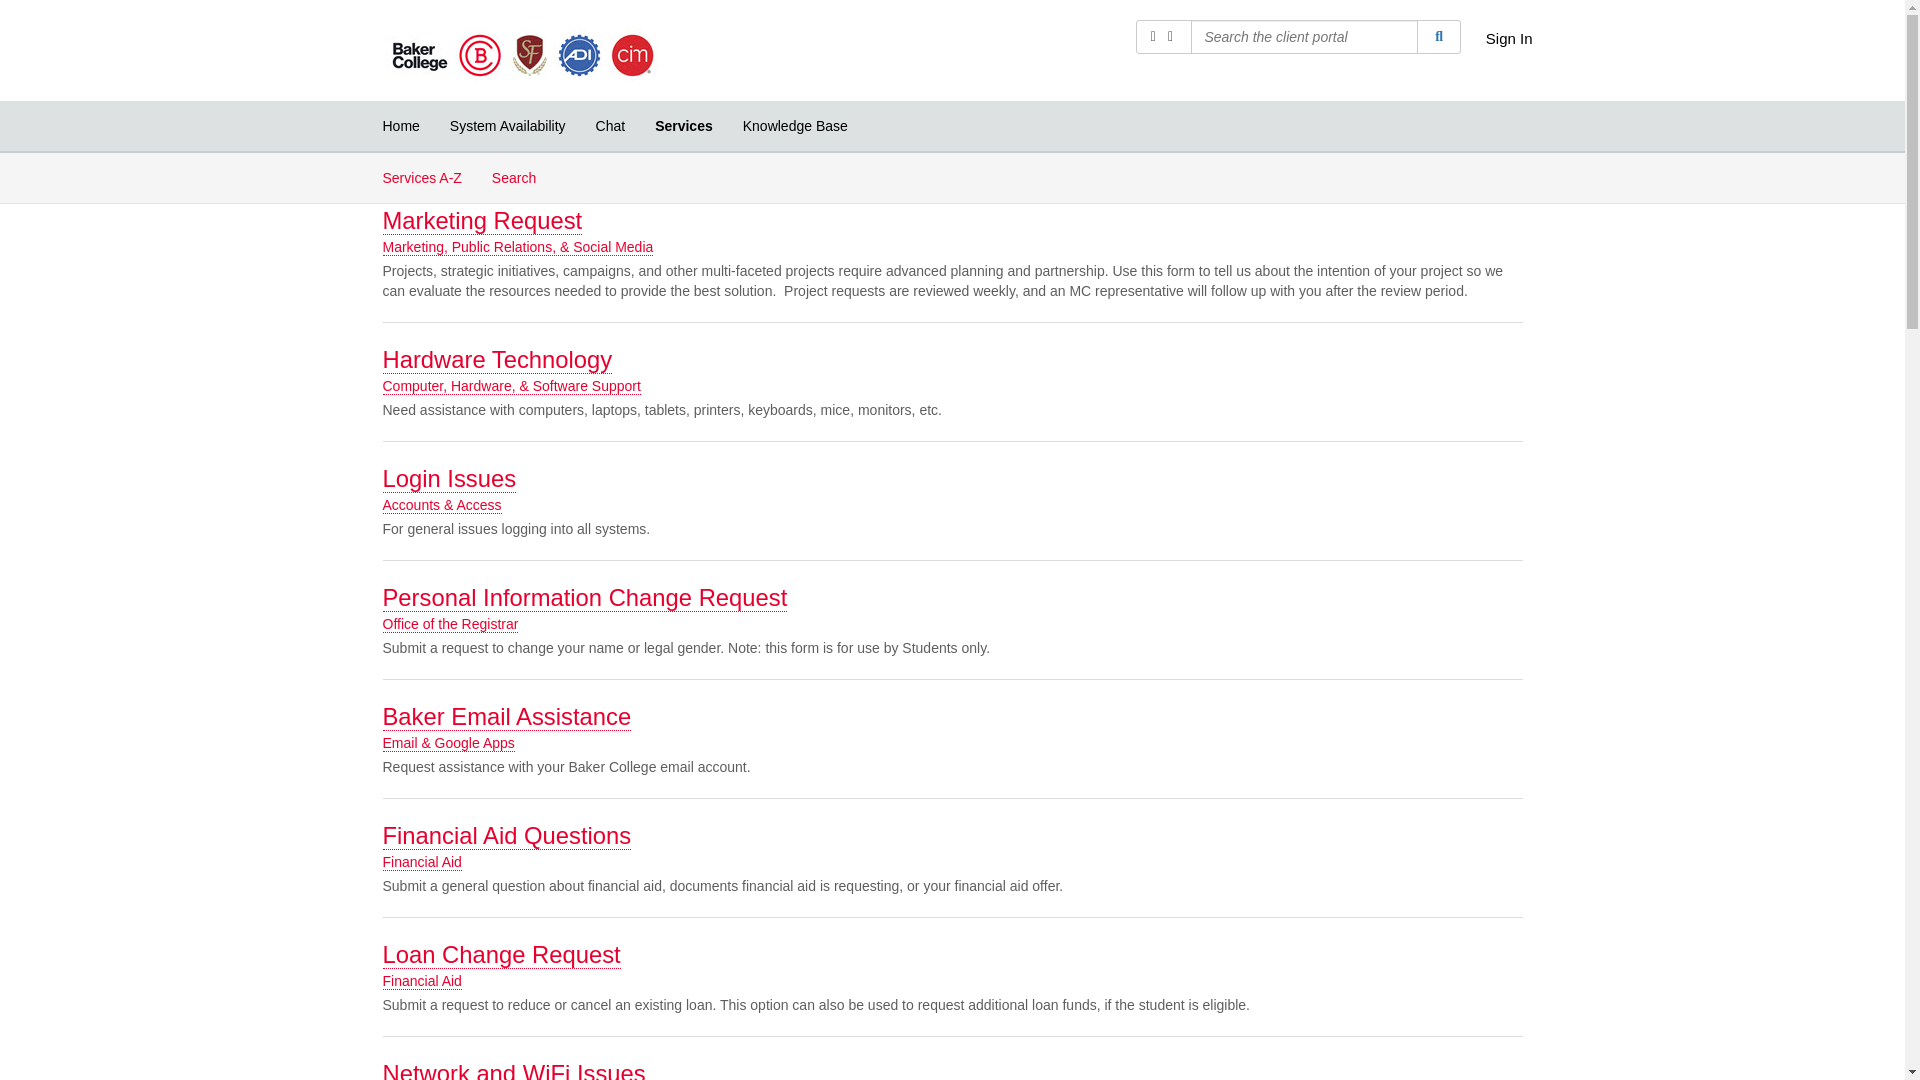  I want to click on Filter your search by category. Current category:, so click(1164, 37).